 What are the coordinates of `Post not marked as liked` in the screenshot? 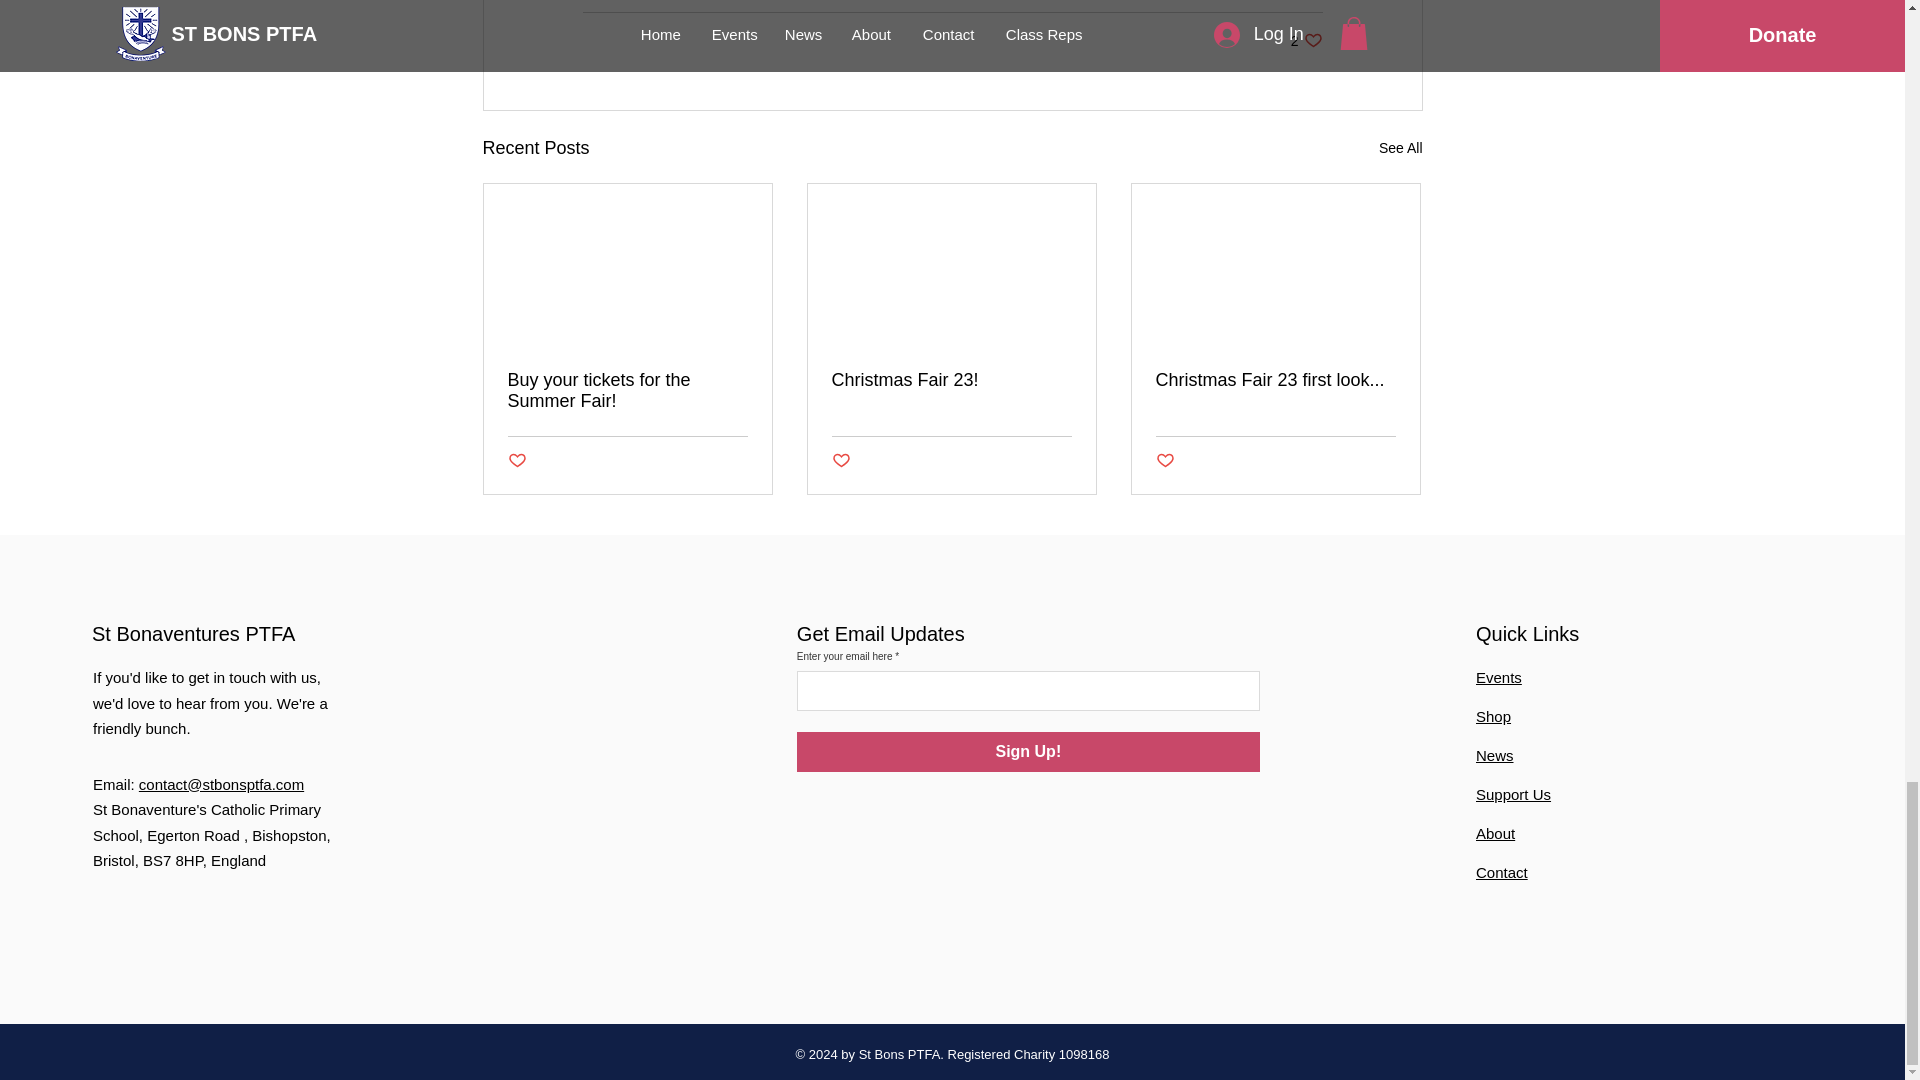 It's located at (517, 461).